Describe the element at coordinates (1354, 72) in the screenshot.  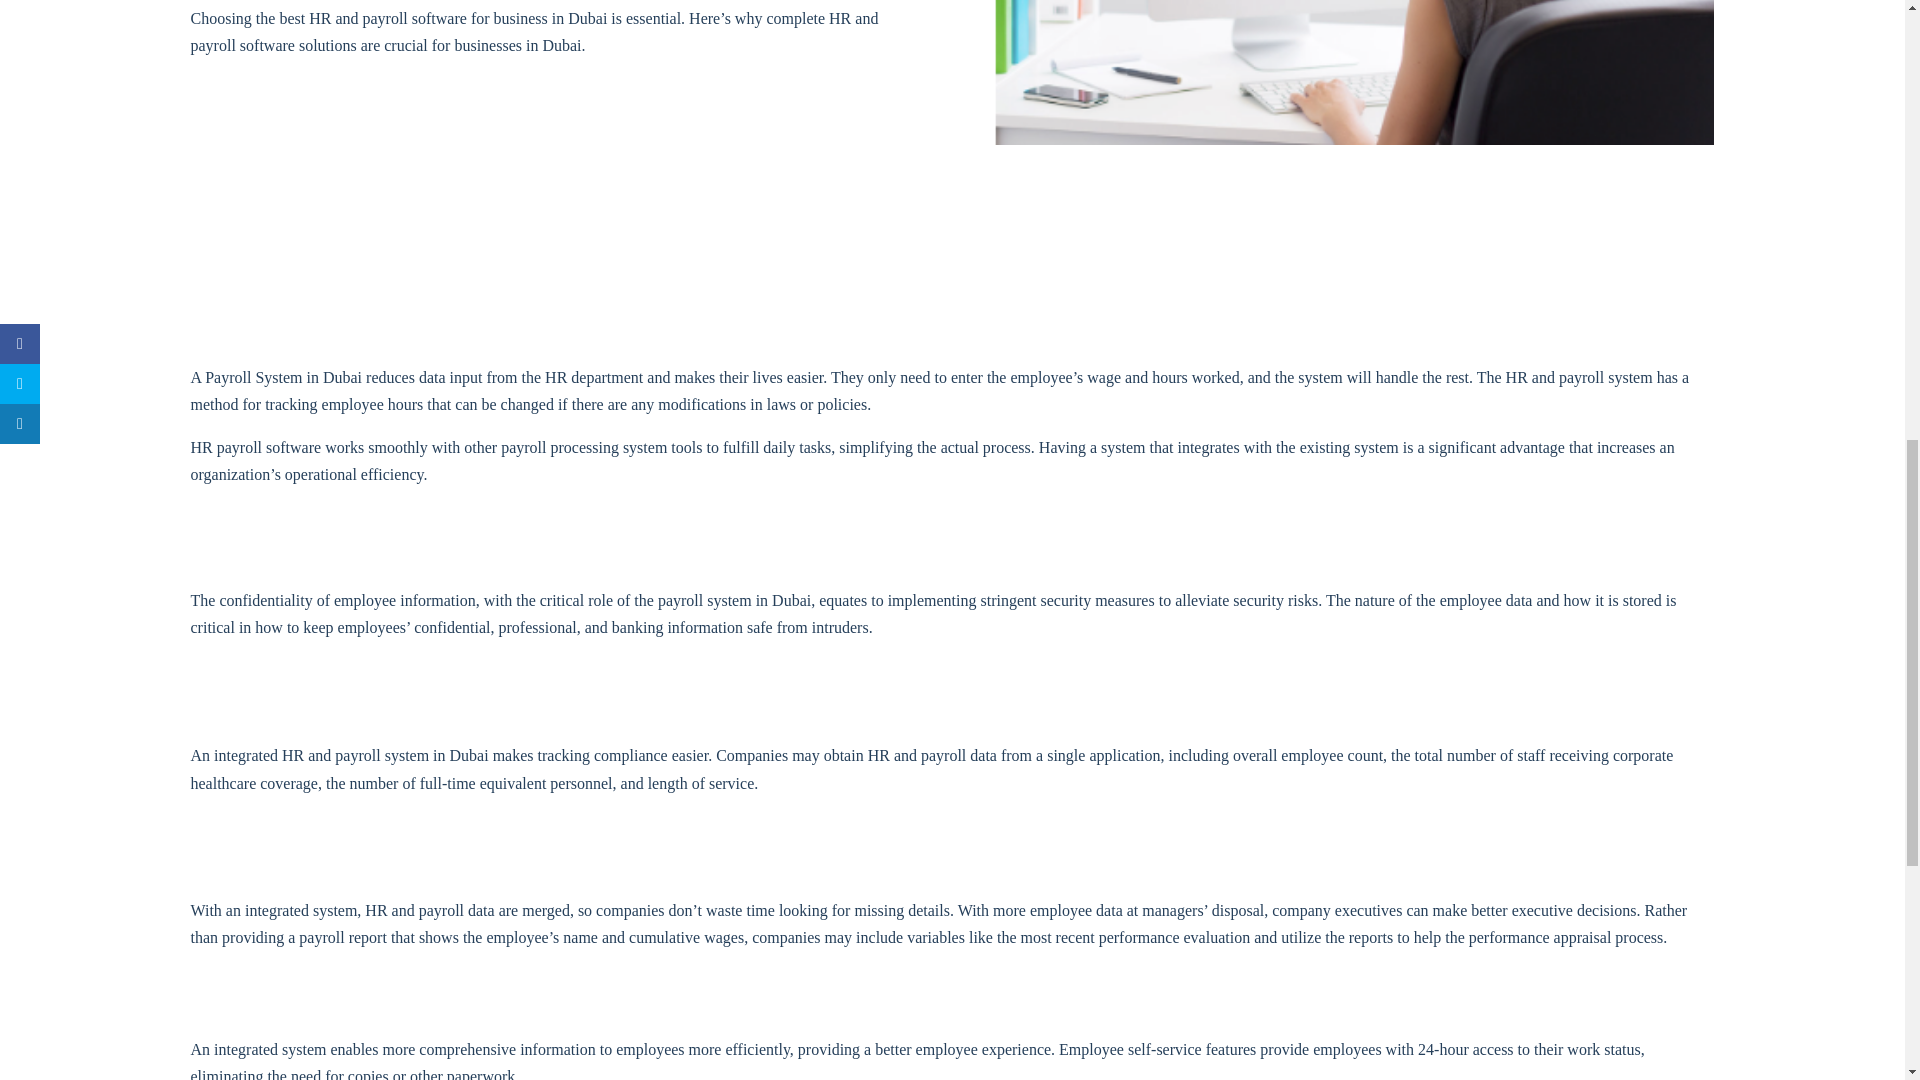
I see `Complete HR and Payroll Software Solutions in Dubai` at that location.